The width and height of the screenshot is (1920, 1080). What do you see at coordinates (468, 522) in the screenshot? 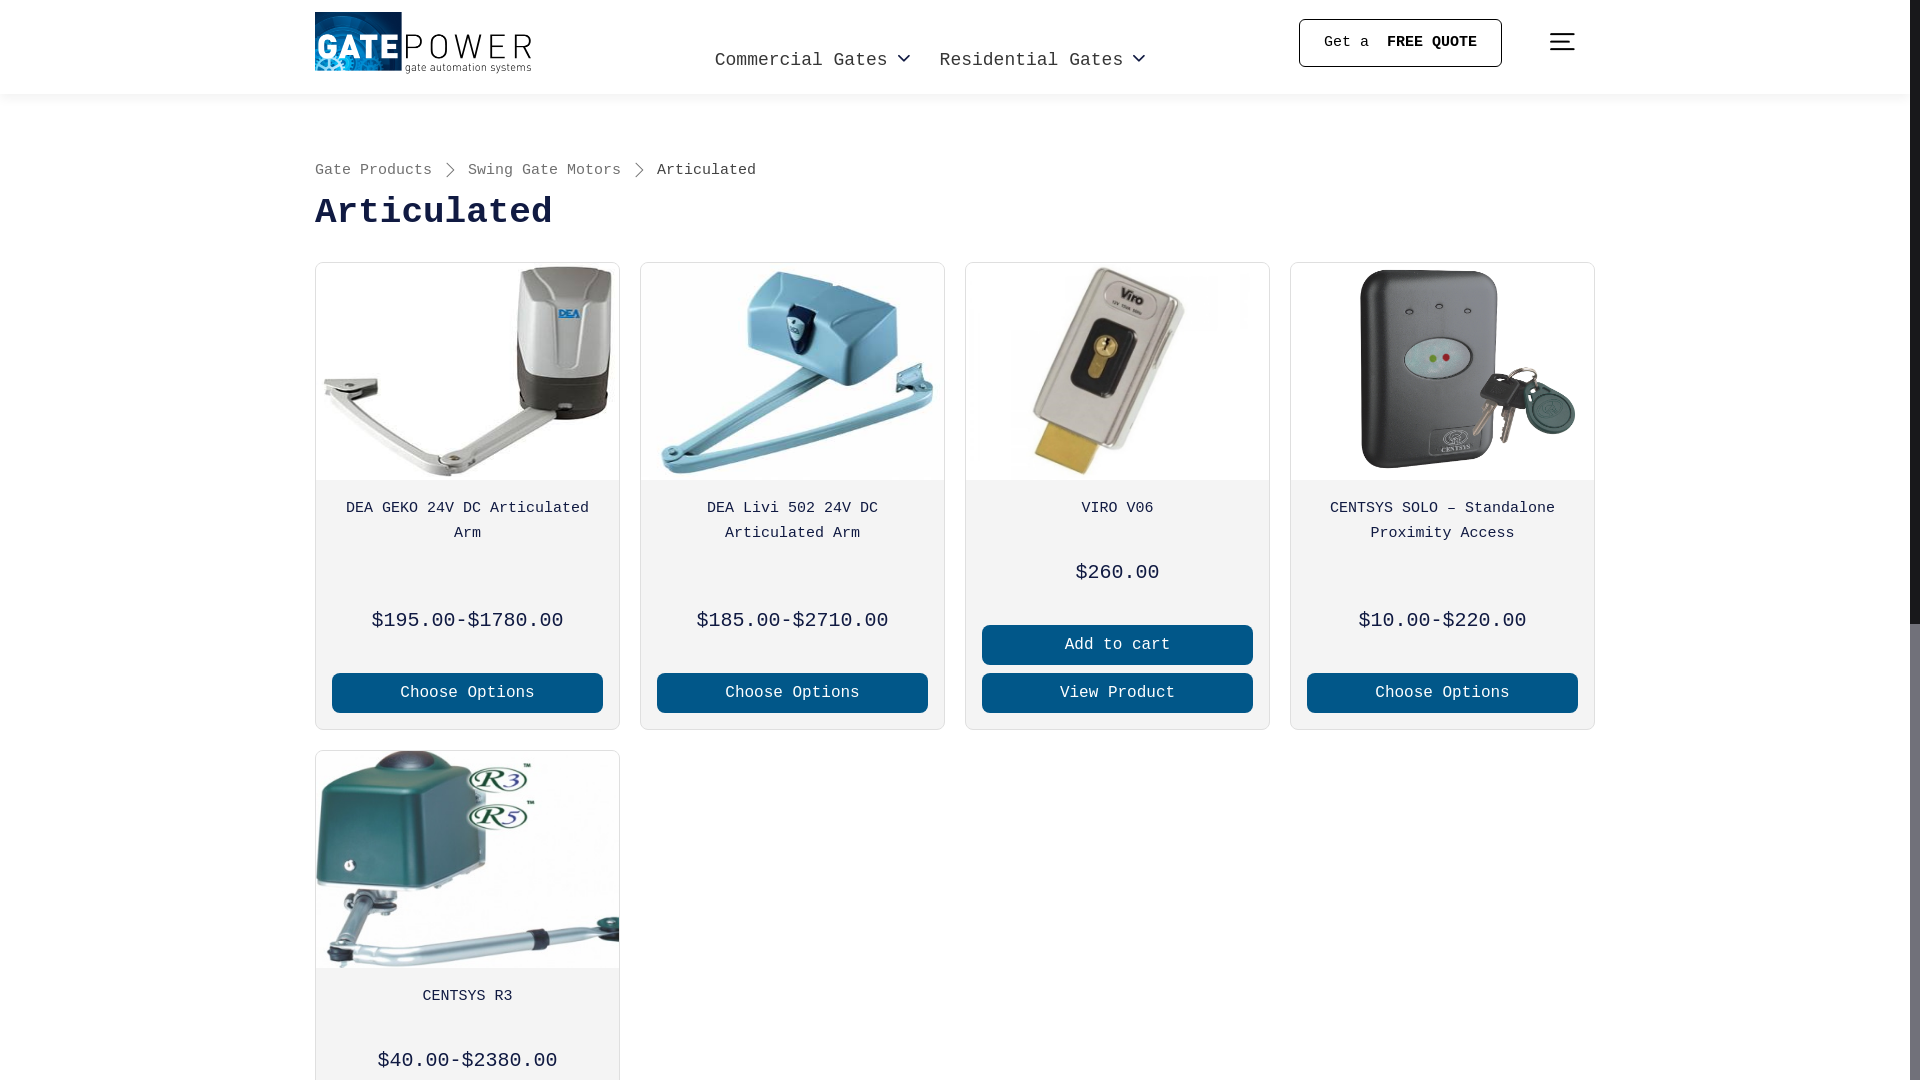
I see `DEA GEKO 24V DC Articulated Arm` at bounding box center [468, 522].